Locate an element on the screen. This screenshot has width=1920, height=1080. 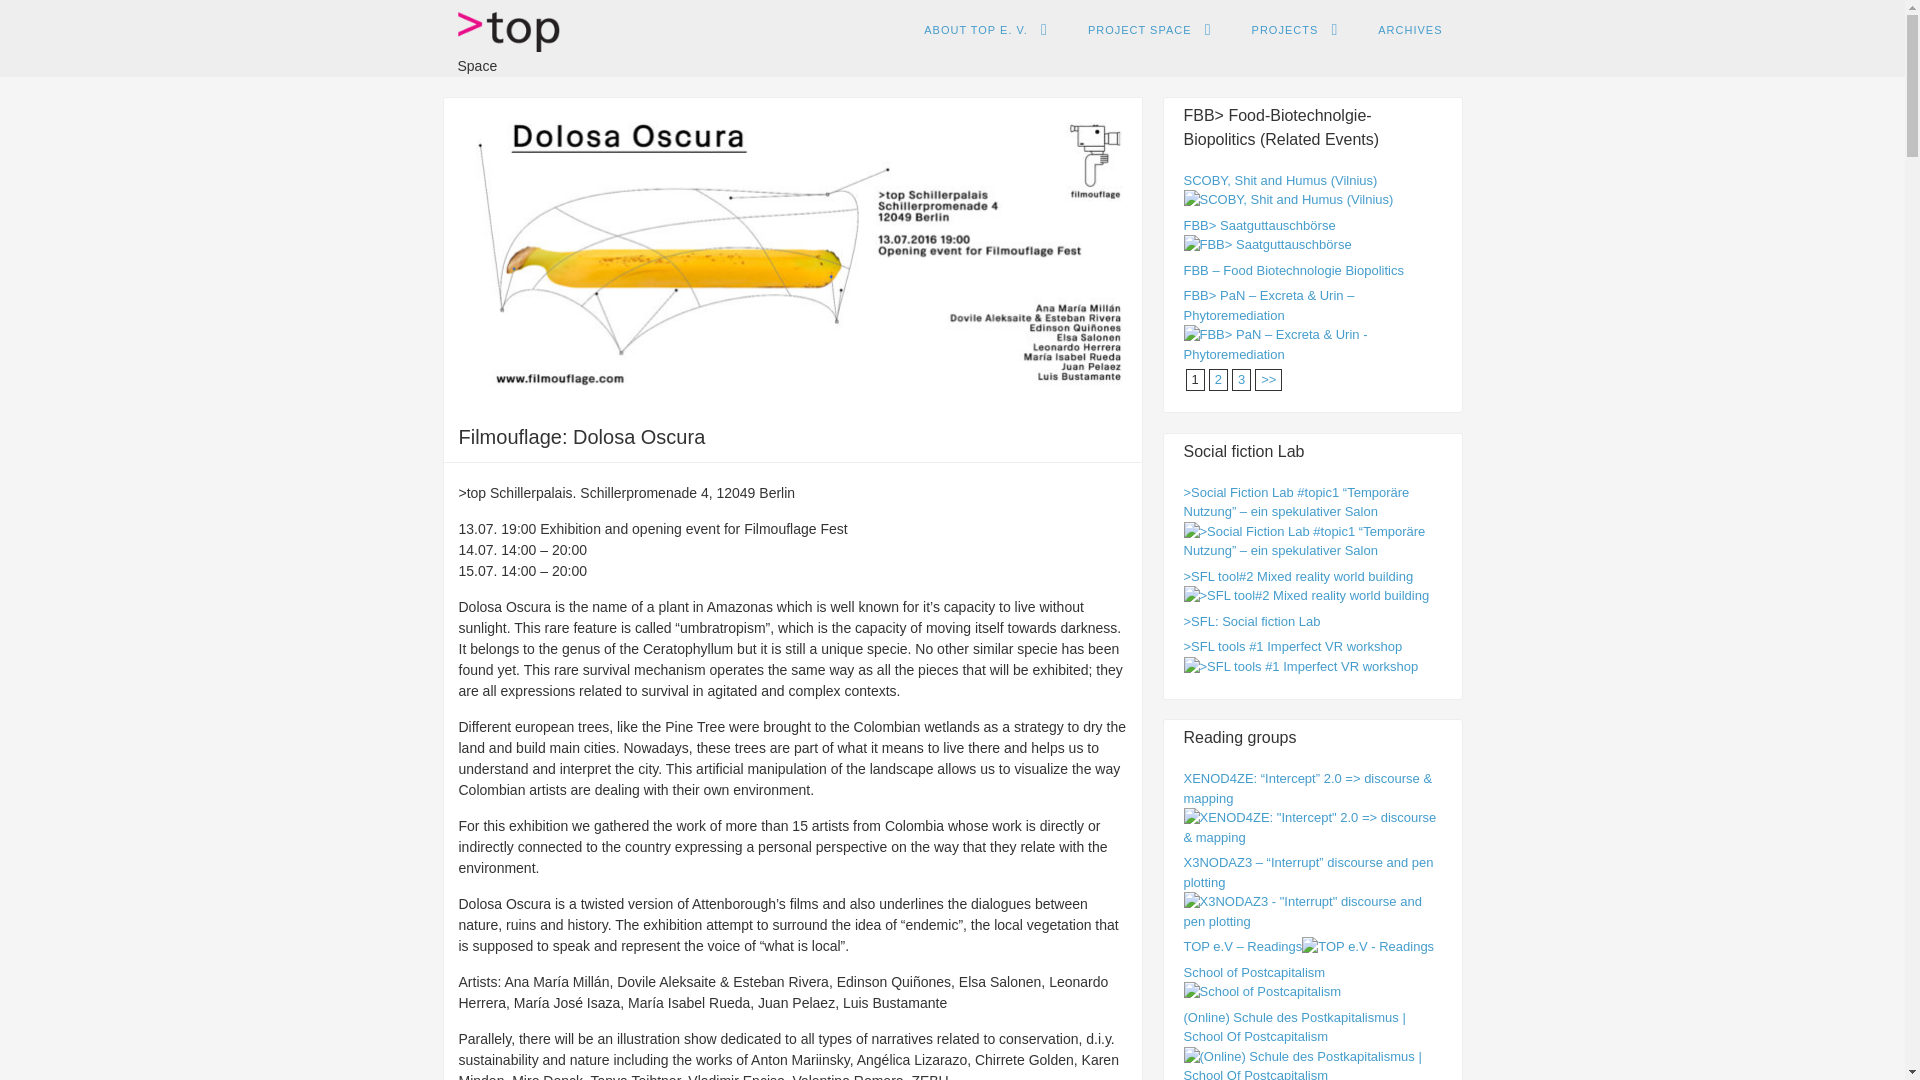
PROJECT SPACE is located at coordinates (1150, 30).